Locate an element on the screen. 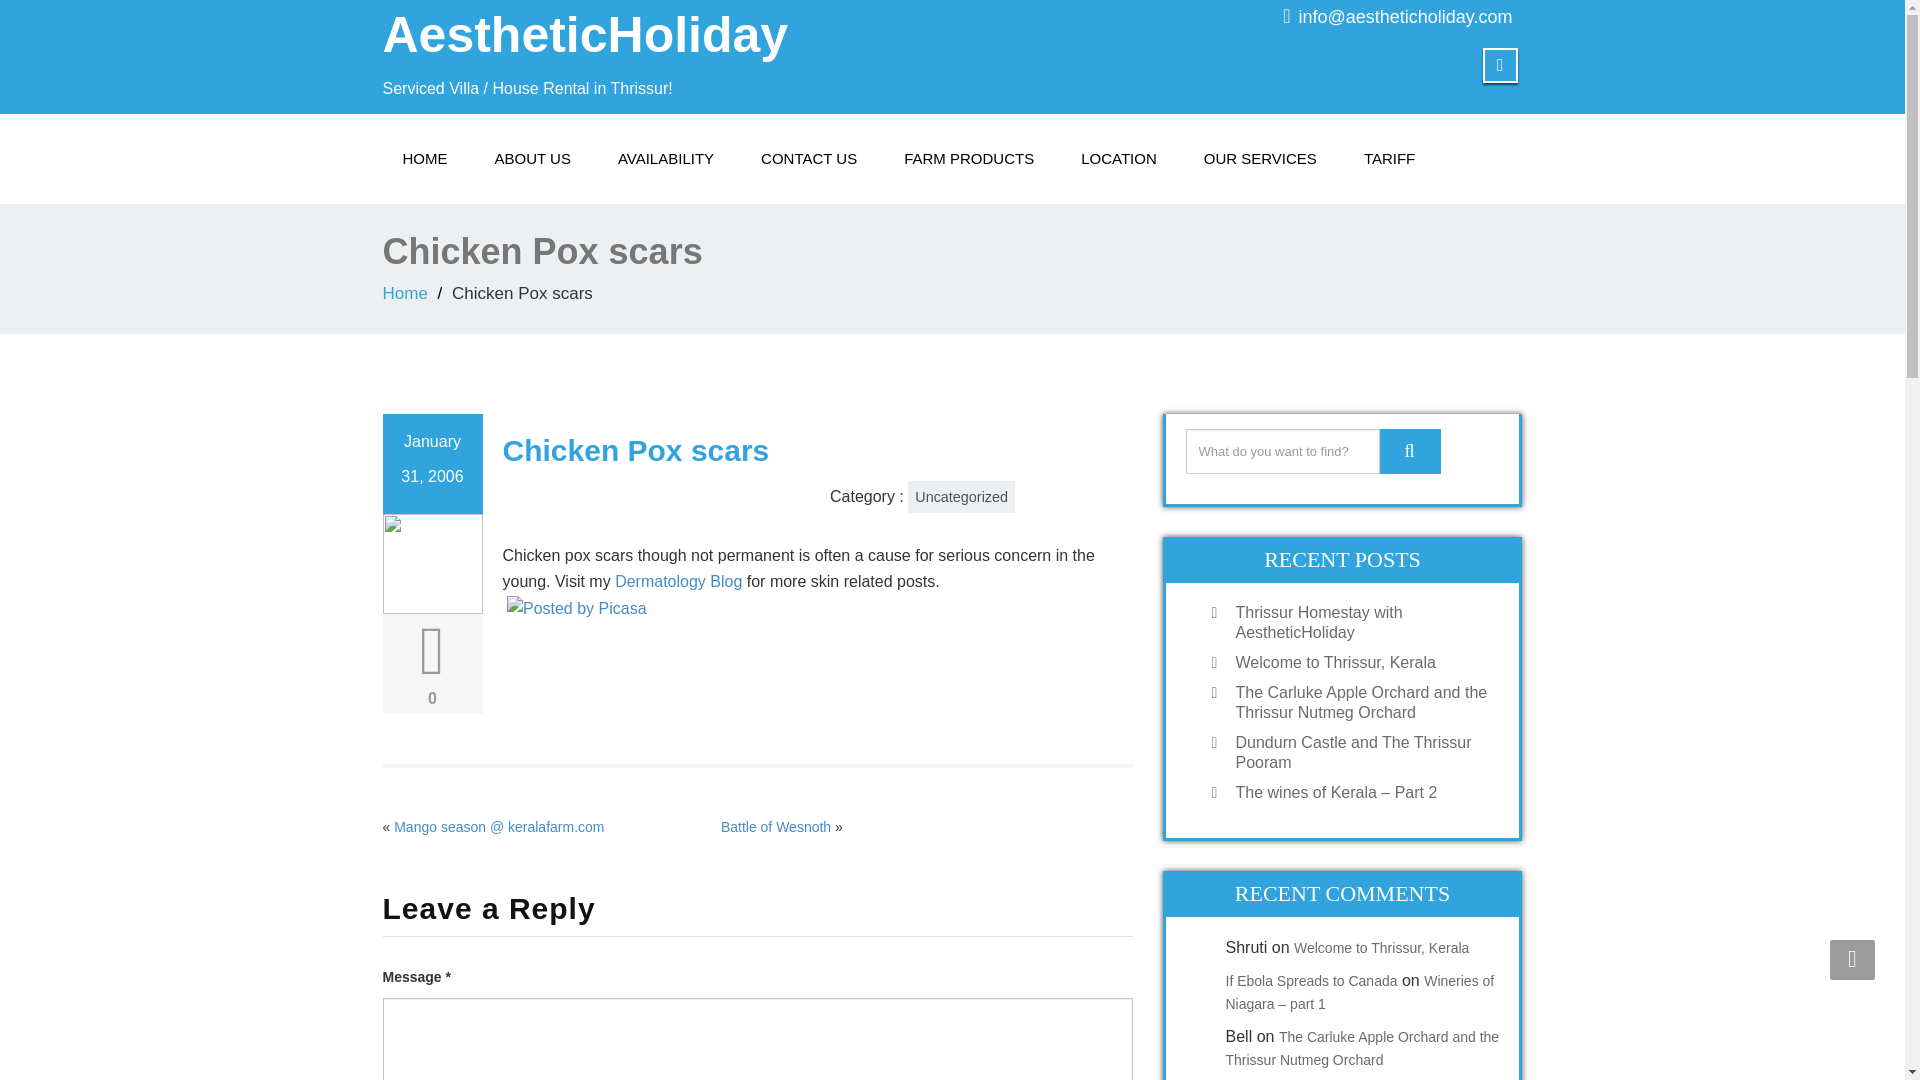  AestheticHoliday is located at coordinates (584, 34).